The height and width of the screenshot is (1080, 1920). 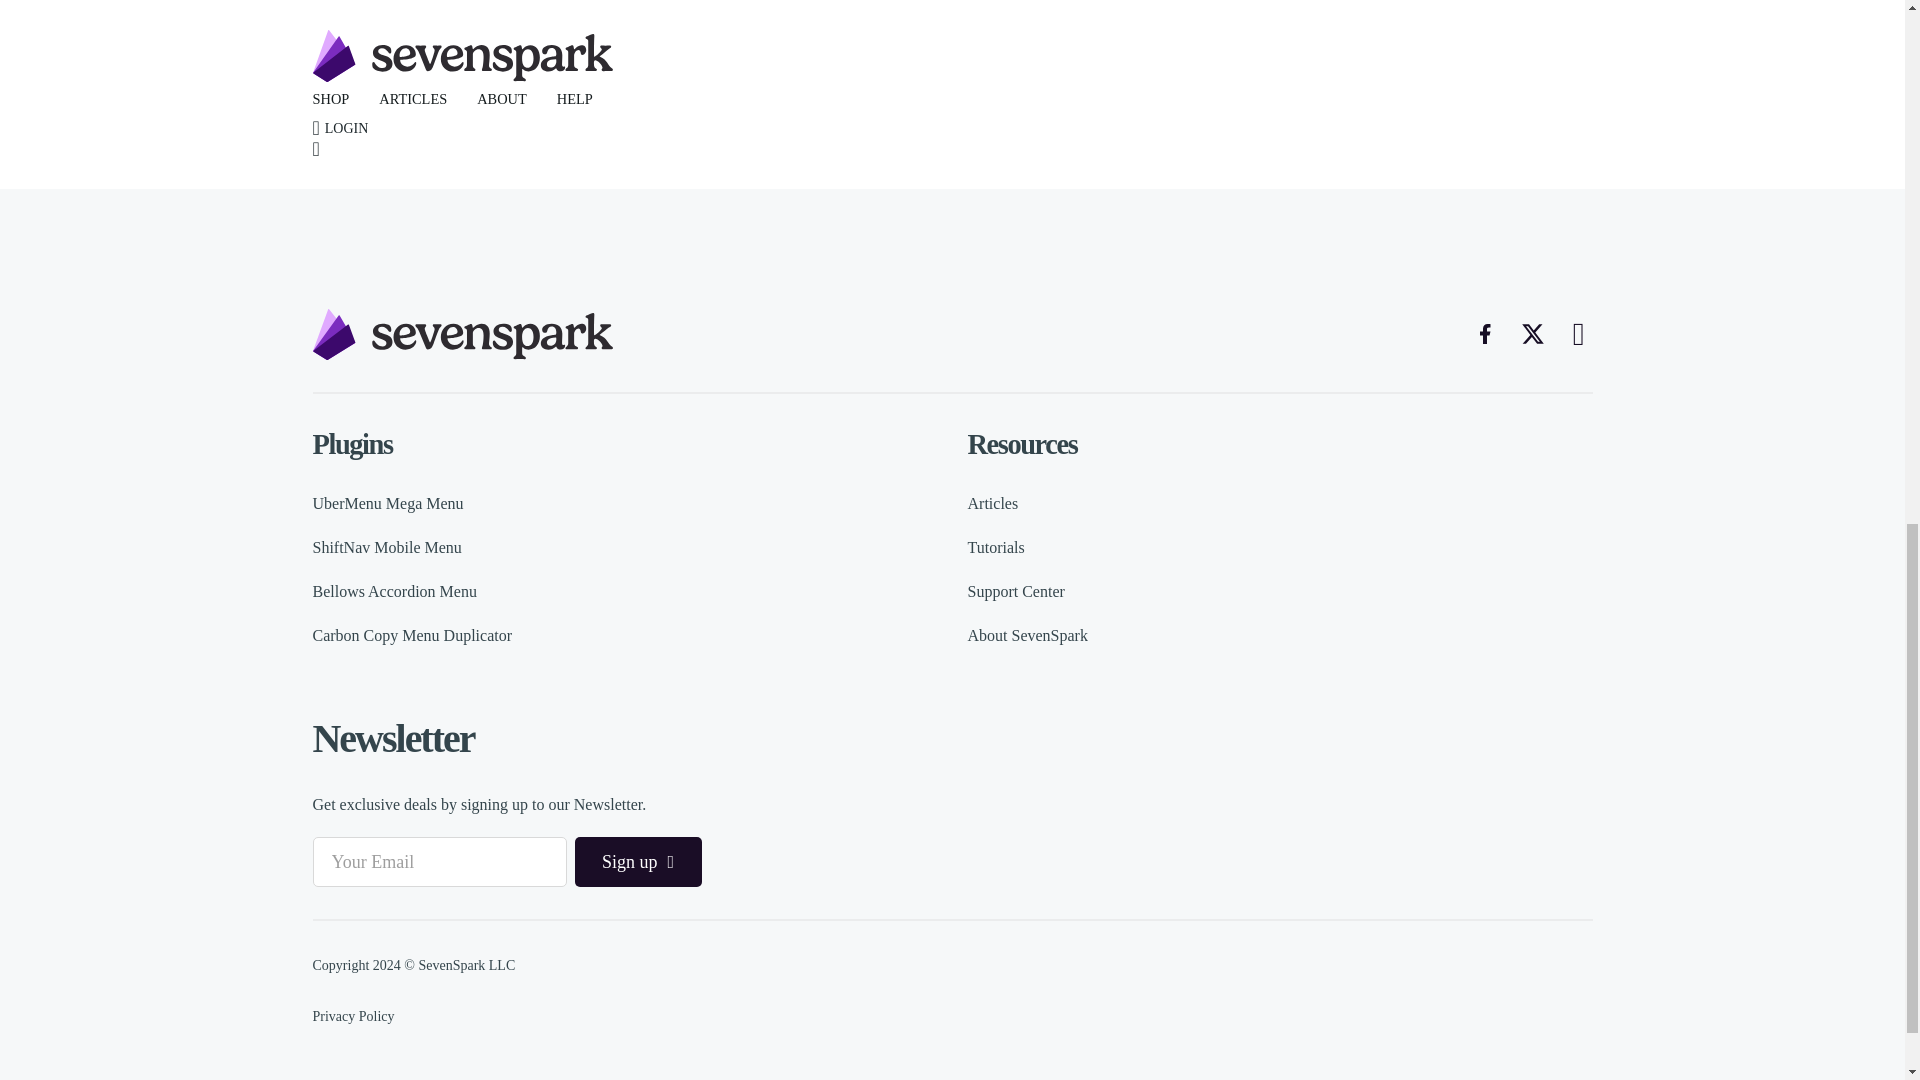 I want to click on Support Center, so click(x=1016, y=591).